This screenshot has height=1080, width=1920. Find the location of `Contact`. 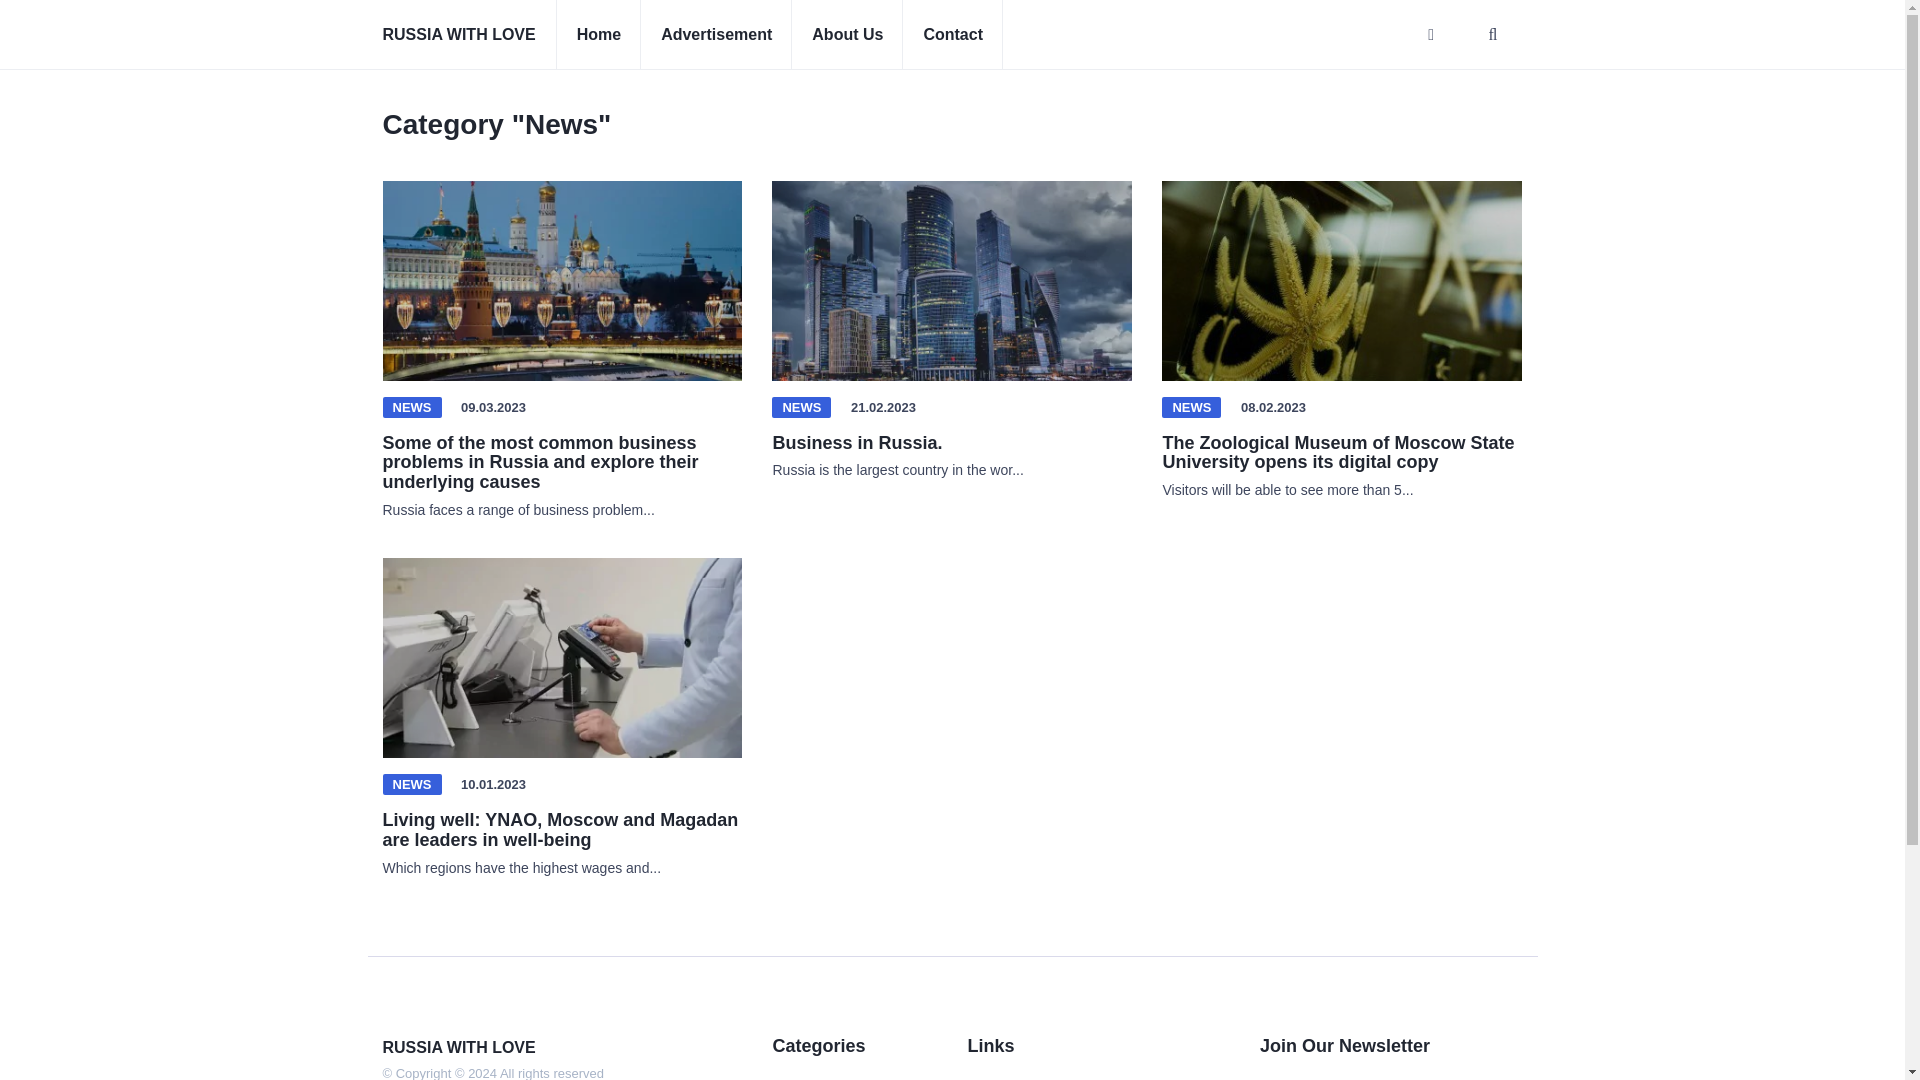

Contact is located at coordinates (952, 35).